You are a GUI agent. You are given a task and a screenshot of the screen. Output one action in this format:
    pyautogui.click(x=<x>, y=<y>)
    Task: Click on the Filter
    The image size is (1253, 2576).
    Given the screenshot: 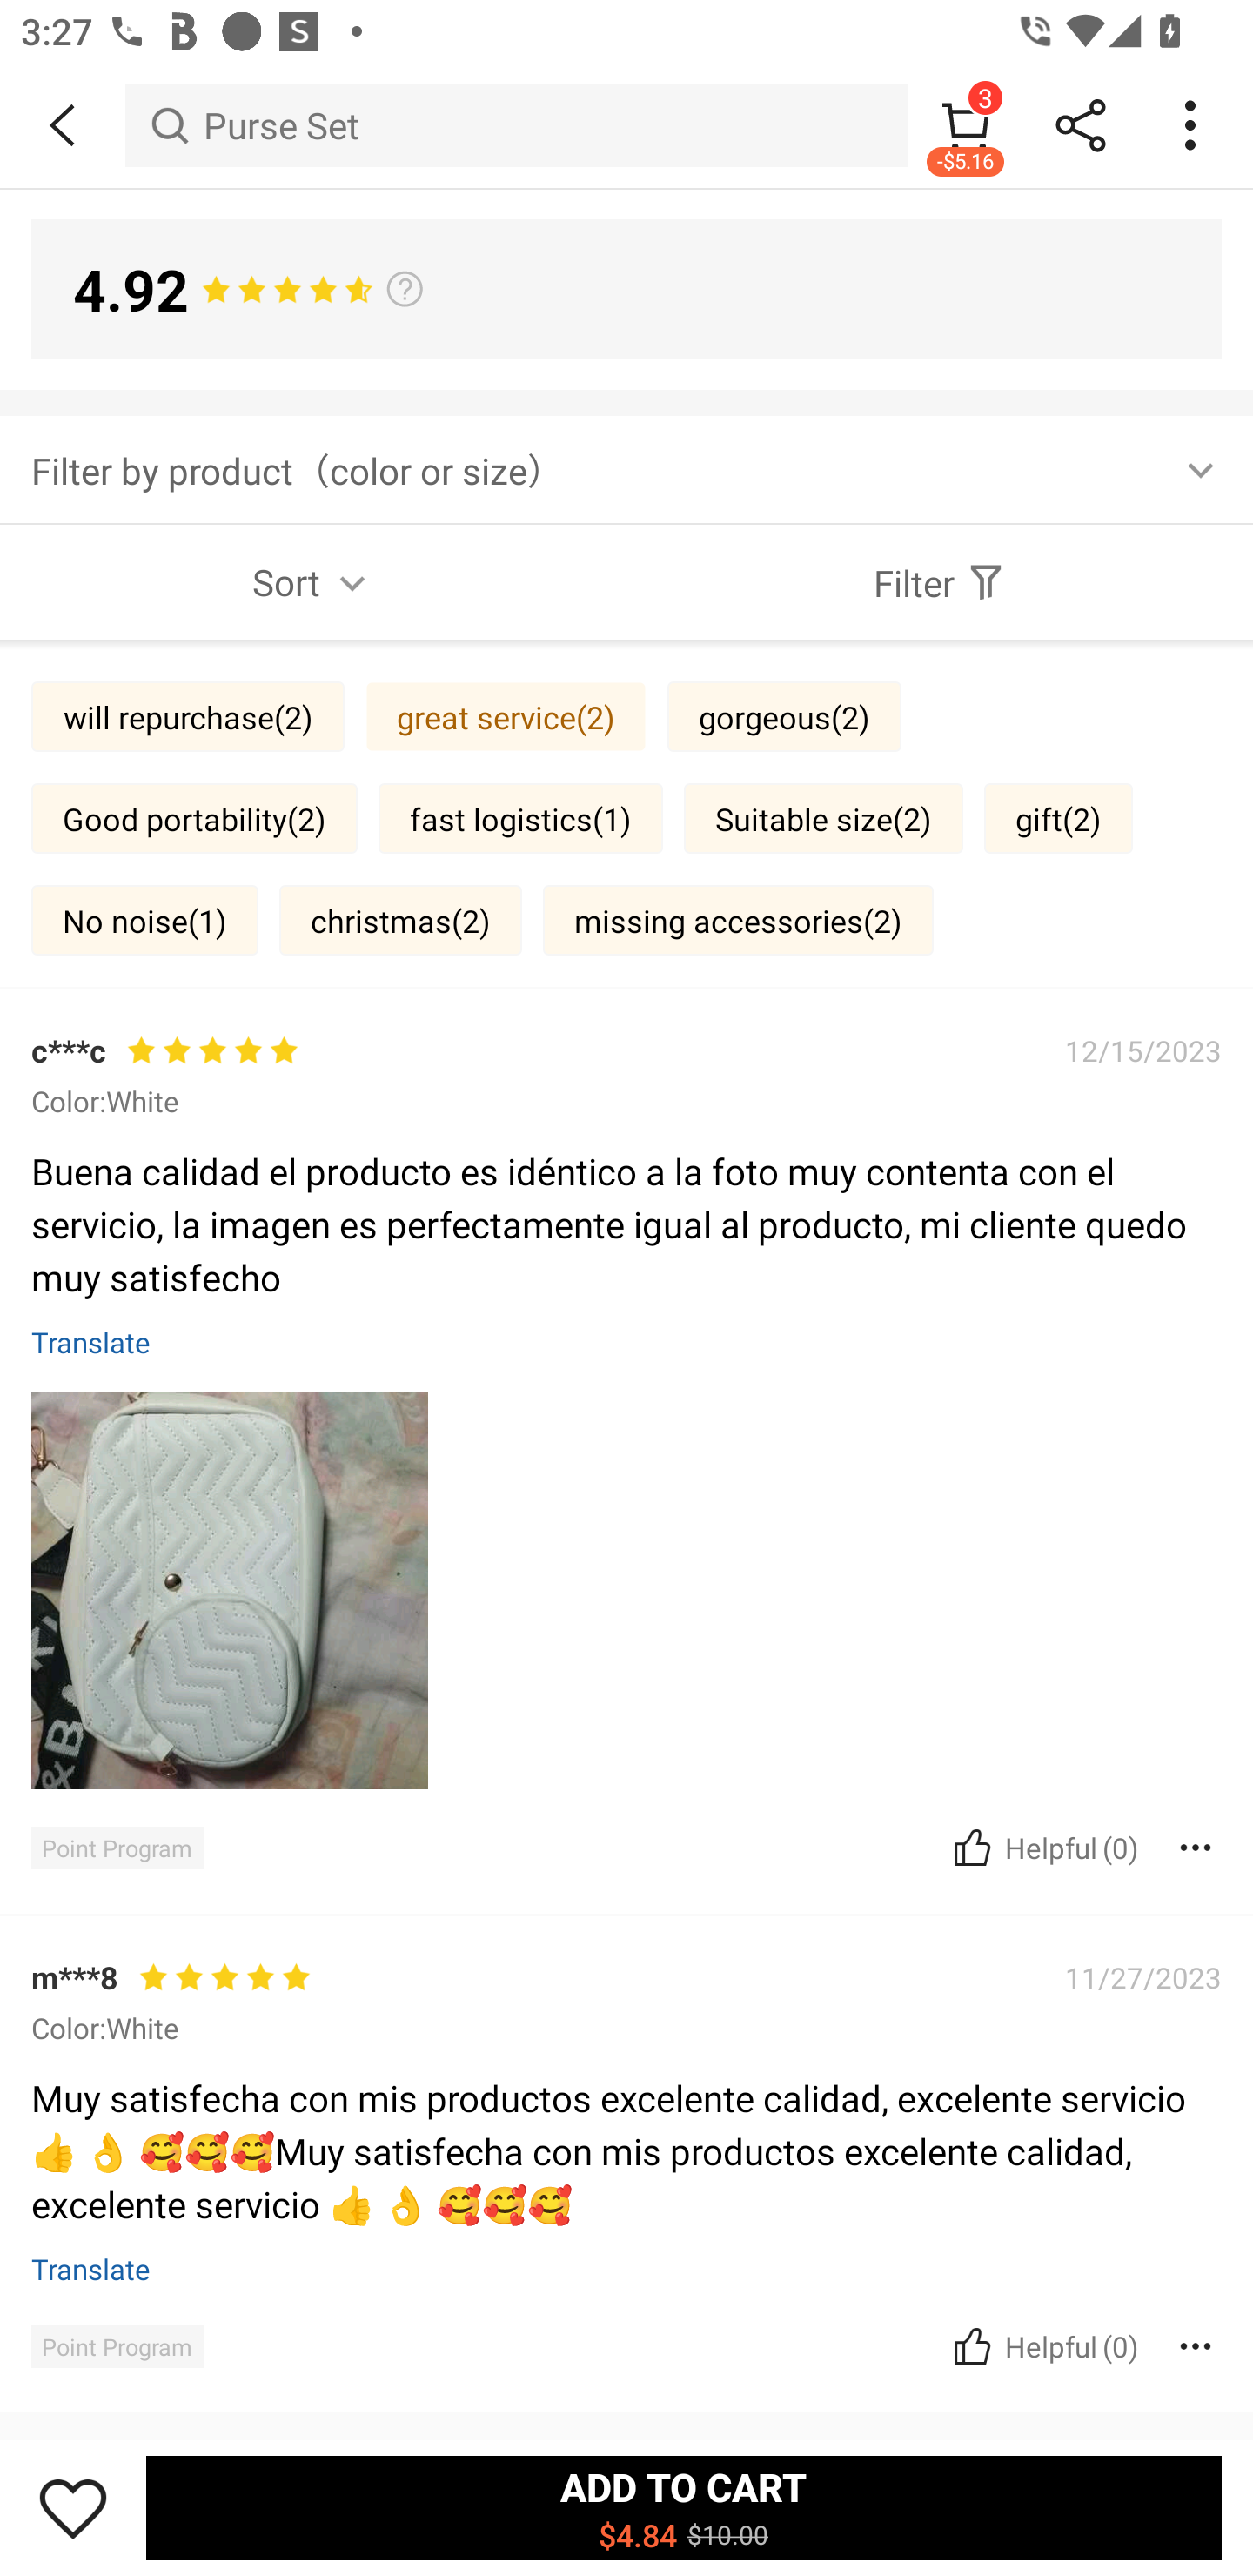 What is the action you would take?
    pyautogui.click(x=940, y=581)
    